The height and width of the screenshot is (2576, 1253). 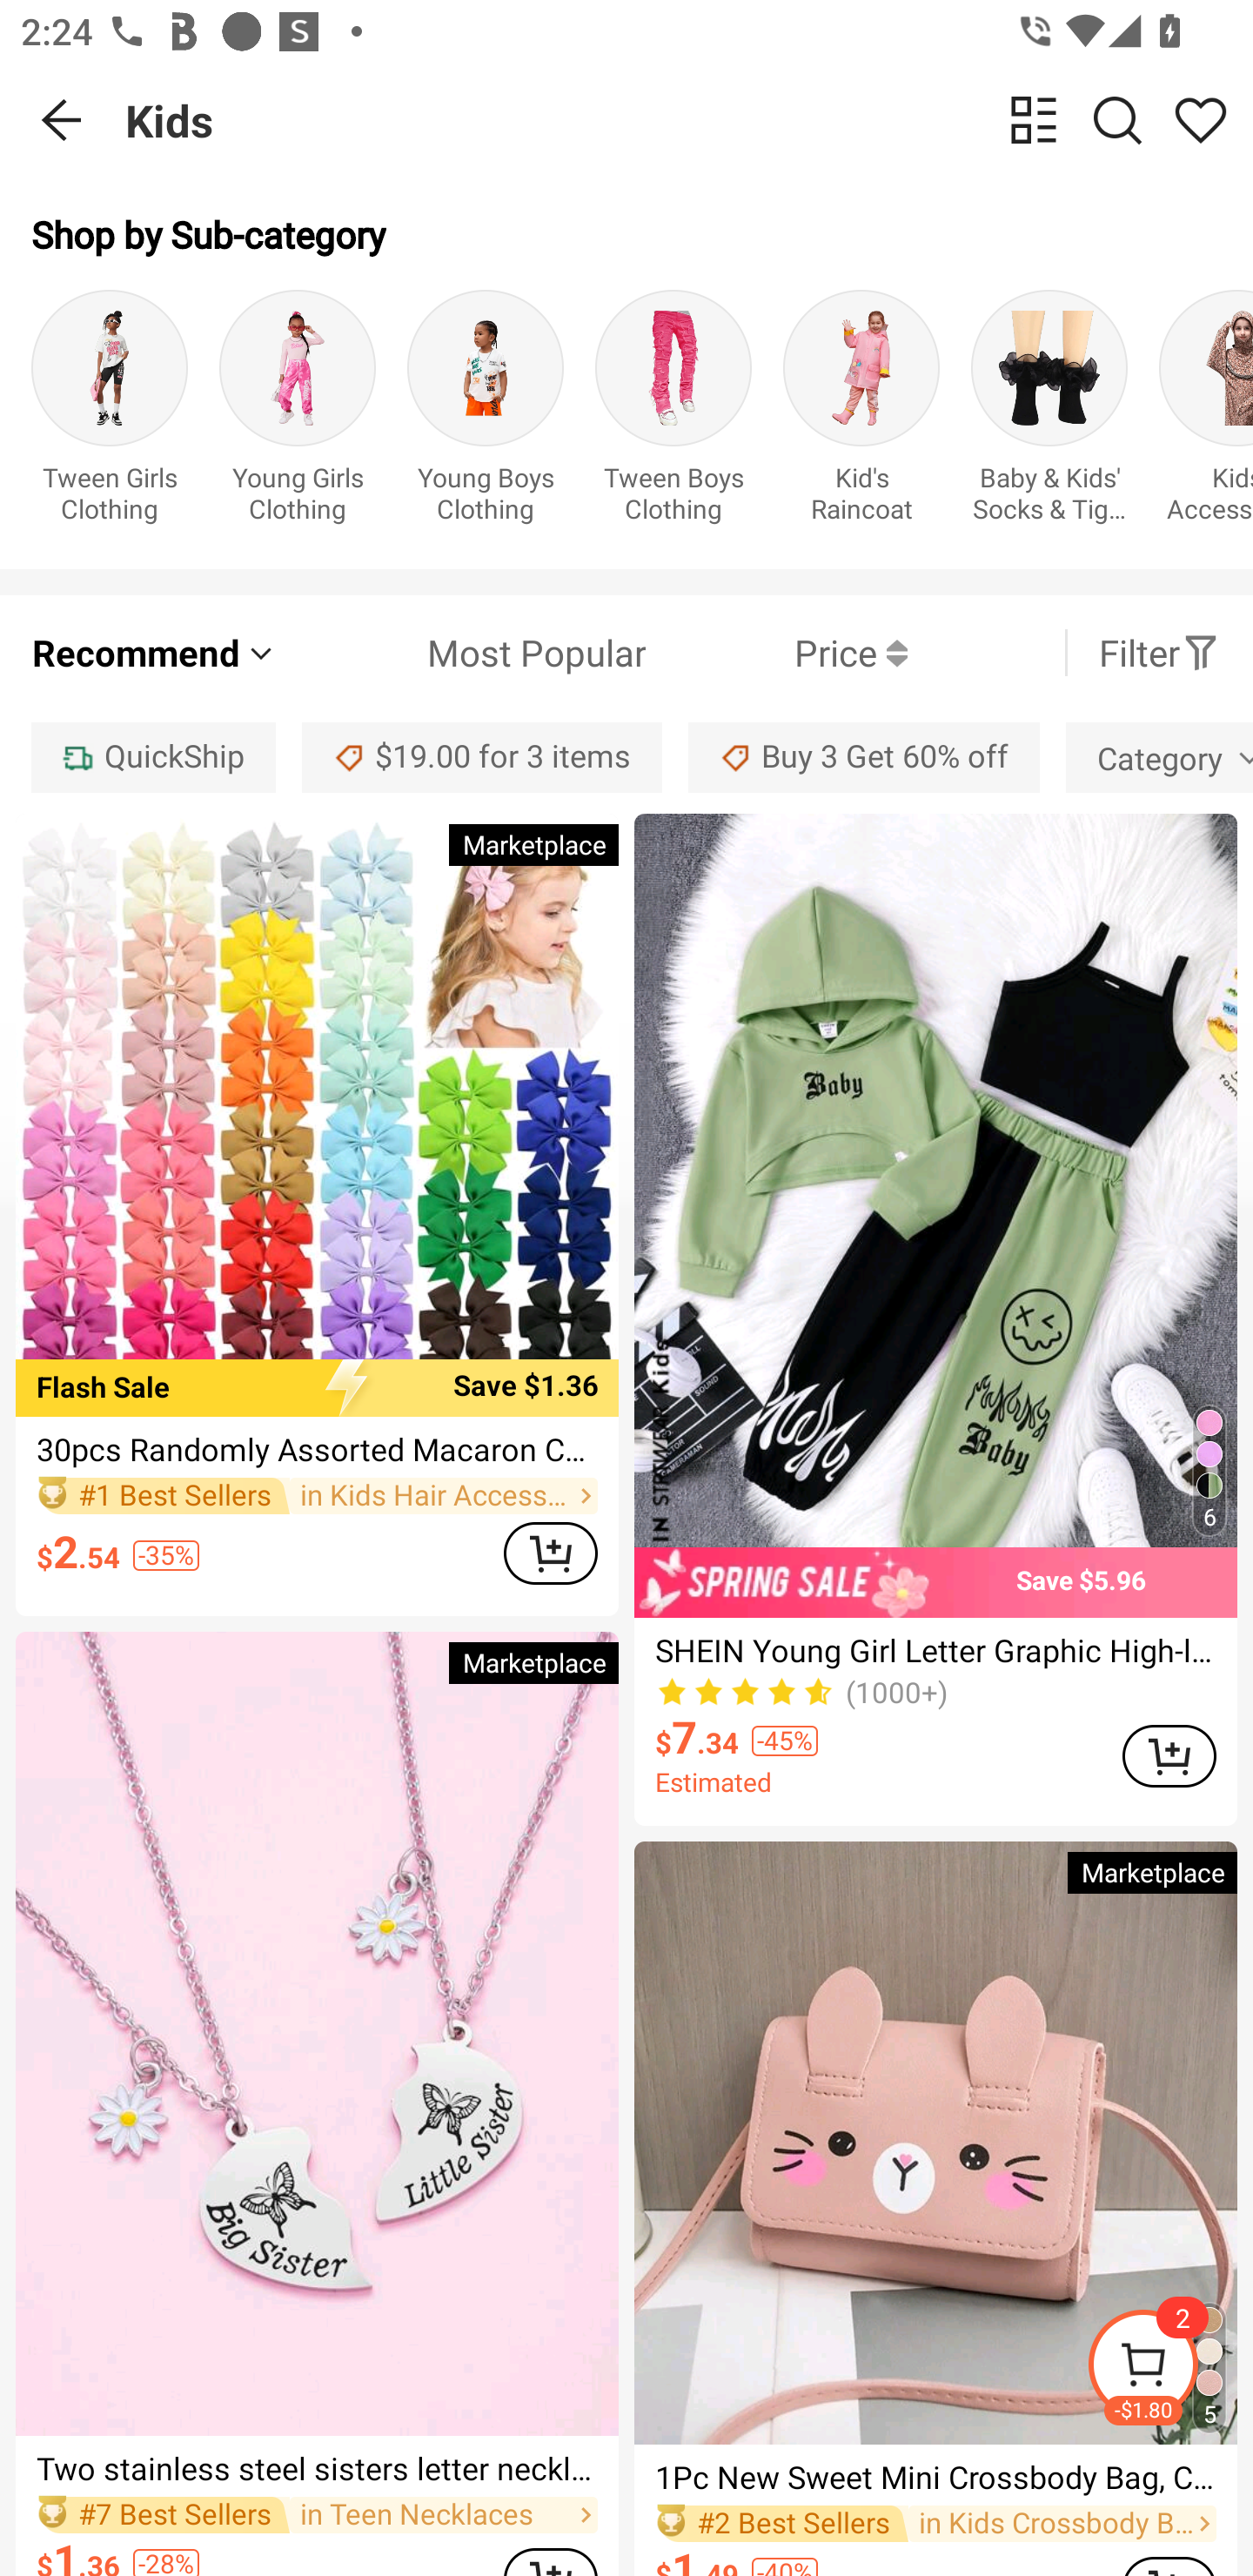 I want to click on Tween Girls Clothing, so click(x=110, y=413).